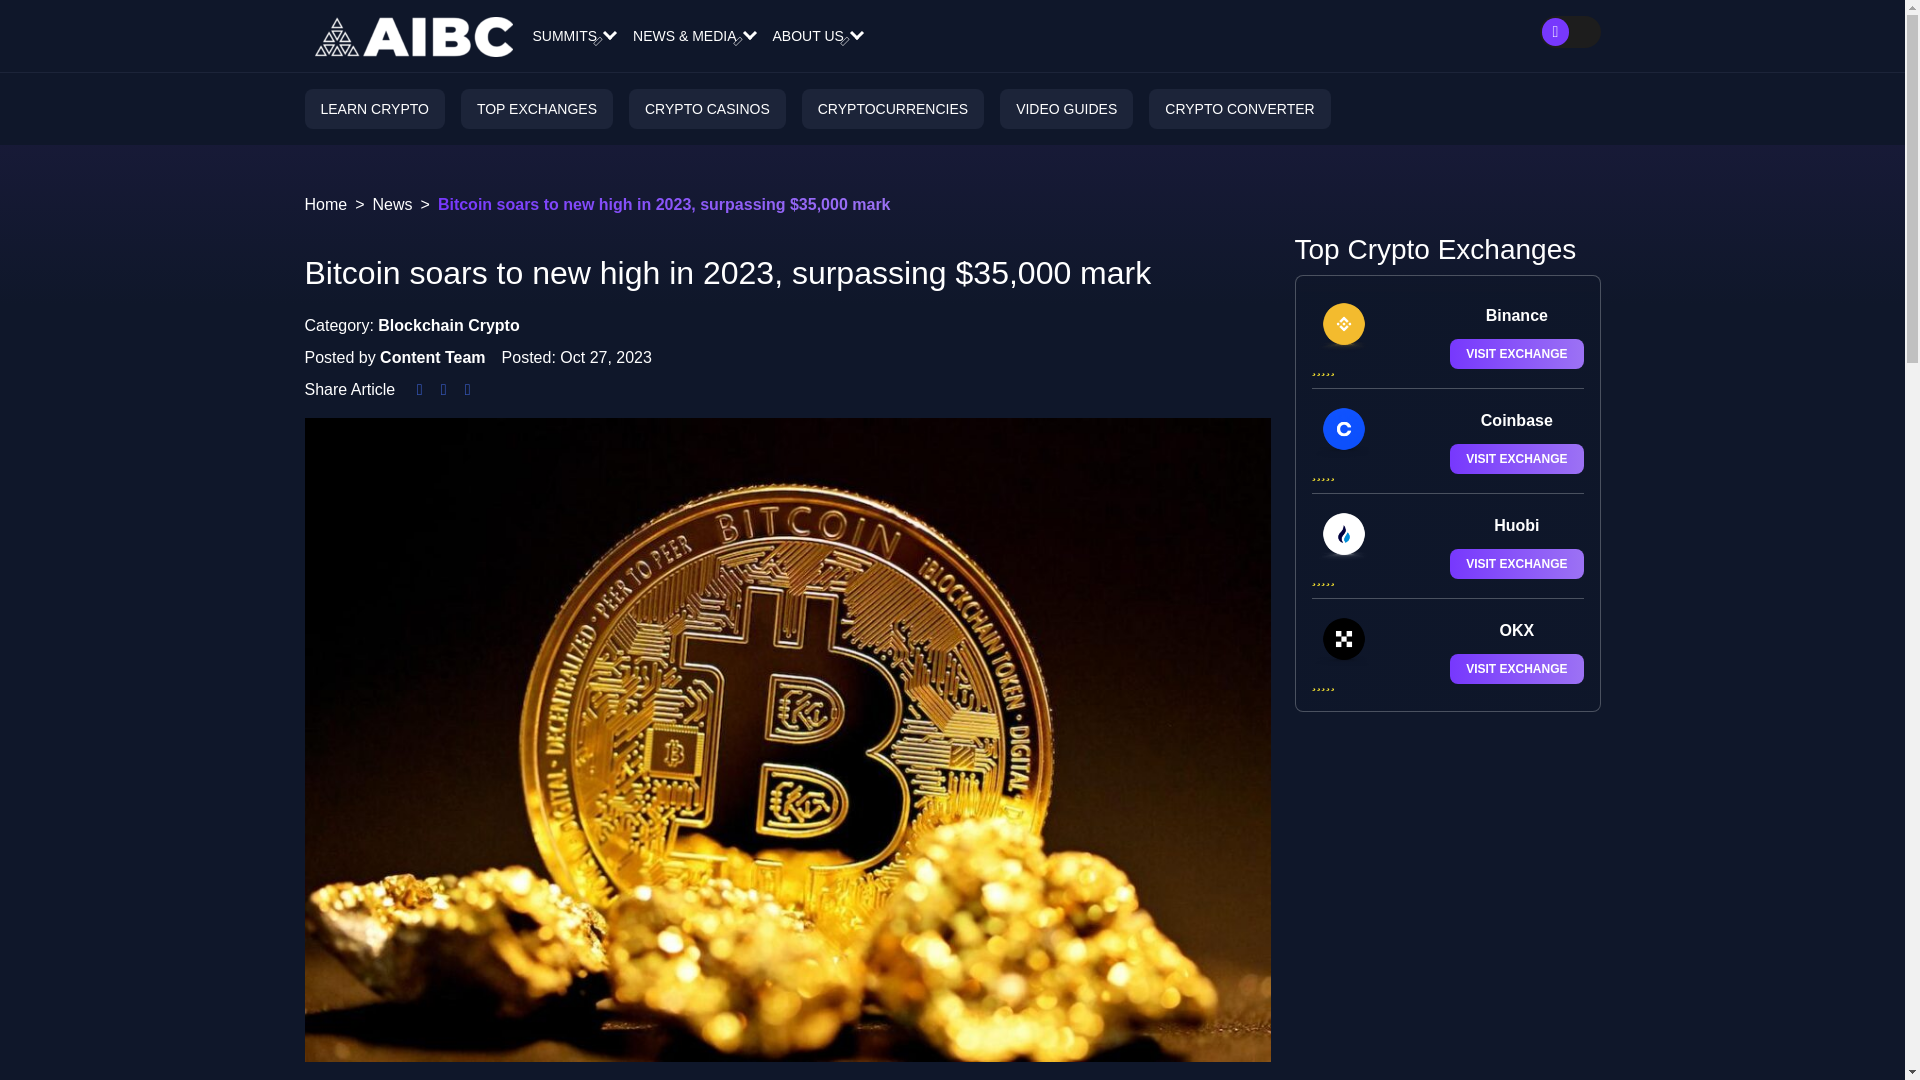  Describe the element at coordinates (572, 36) in the screenshot. I see `SUMMITS` at that location.